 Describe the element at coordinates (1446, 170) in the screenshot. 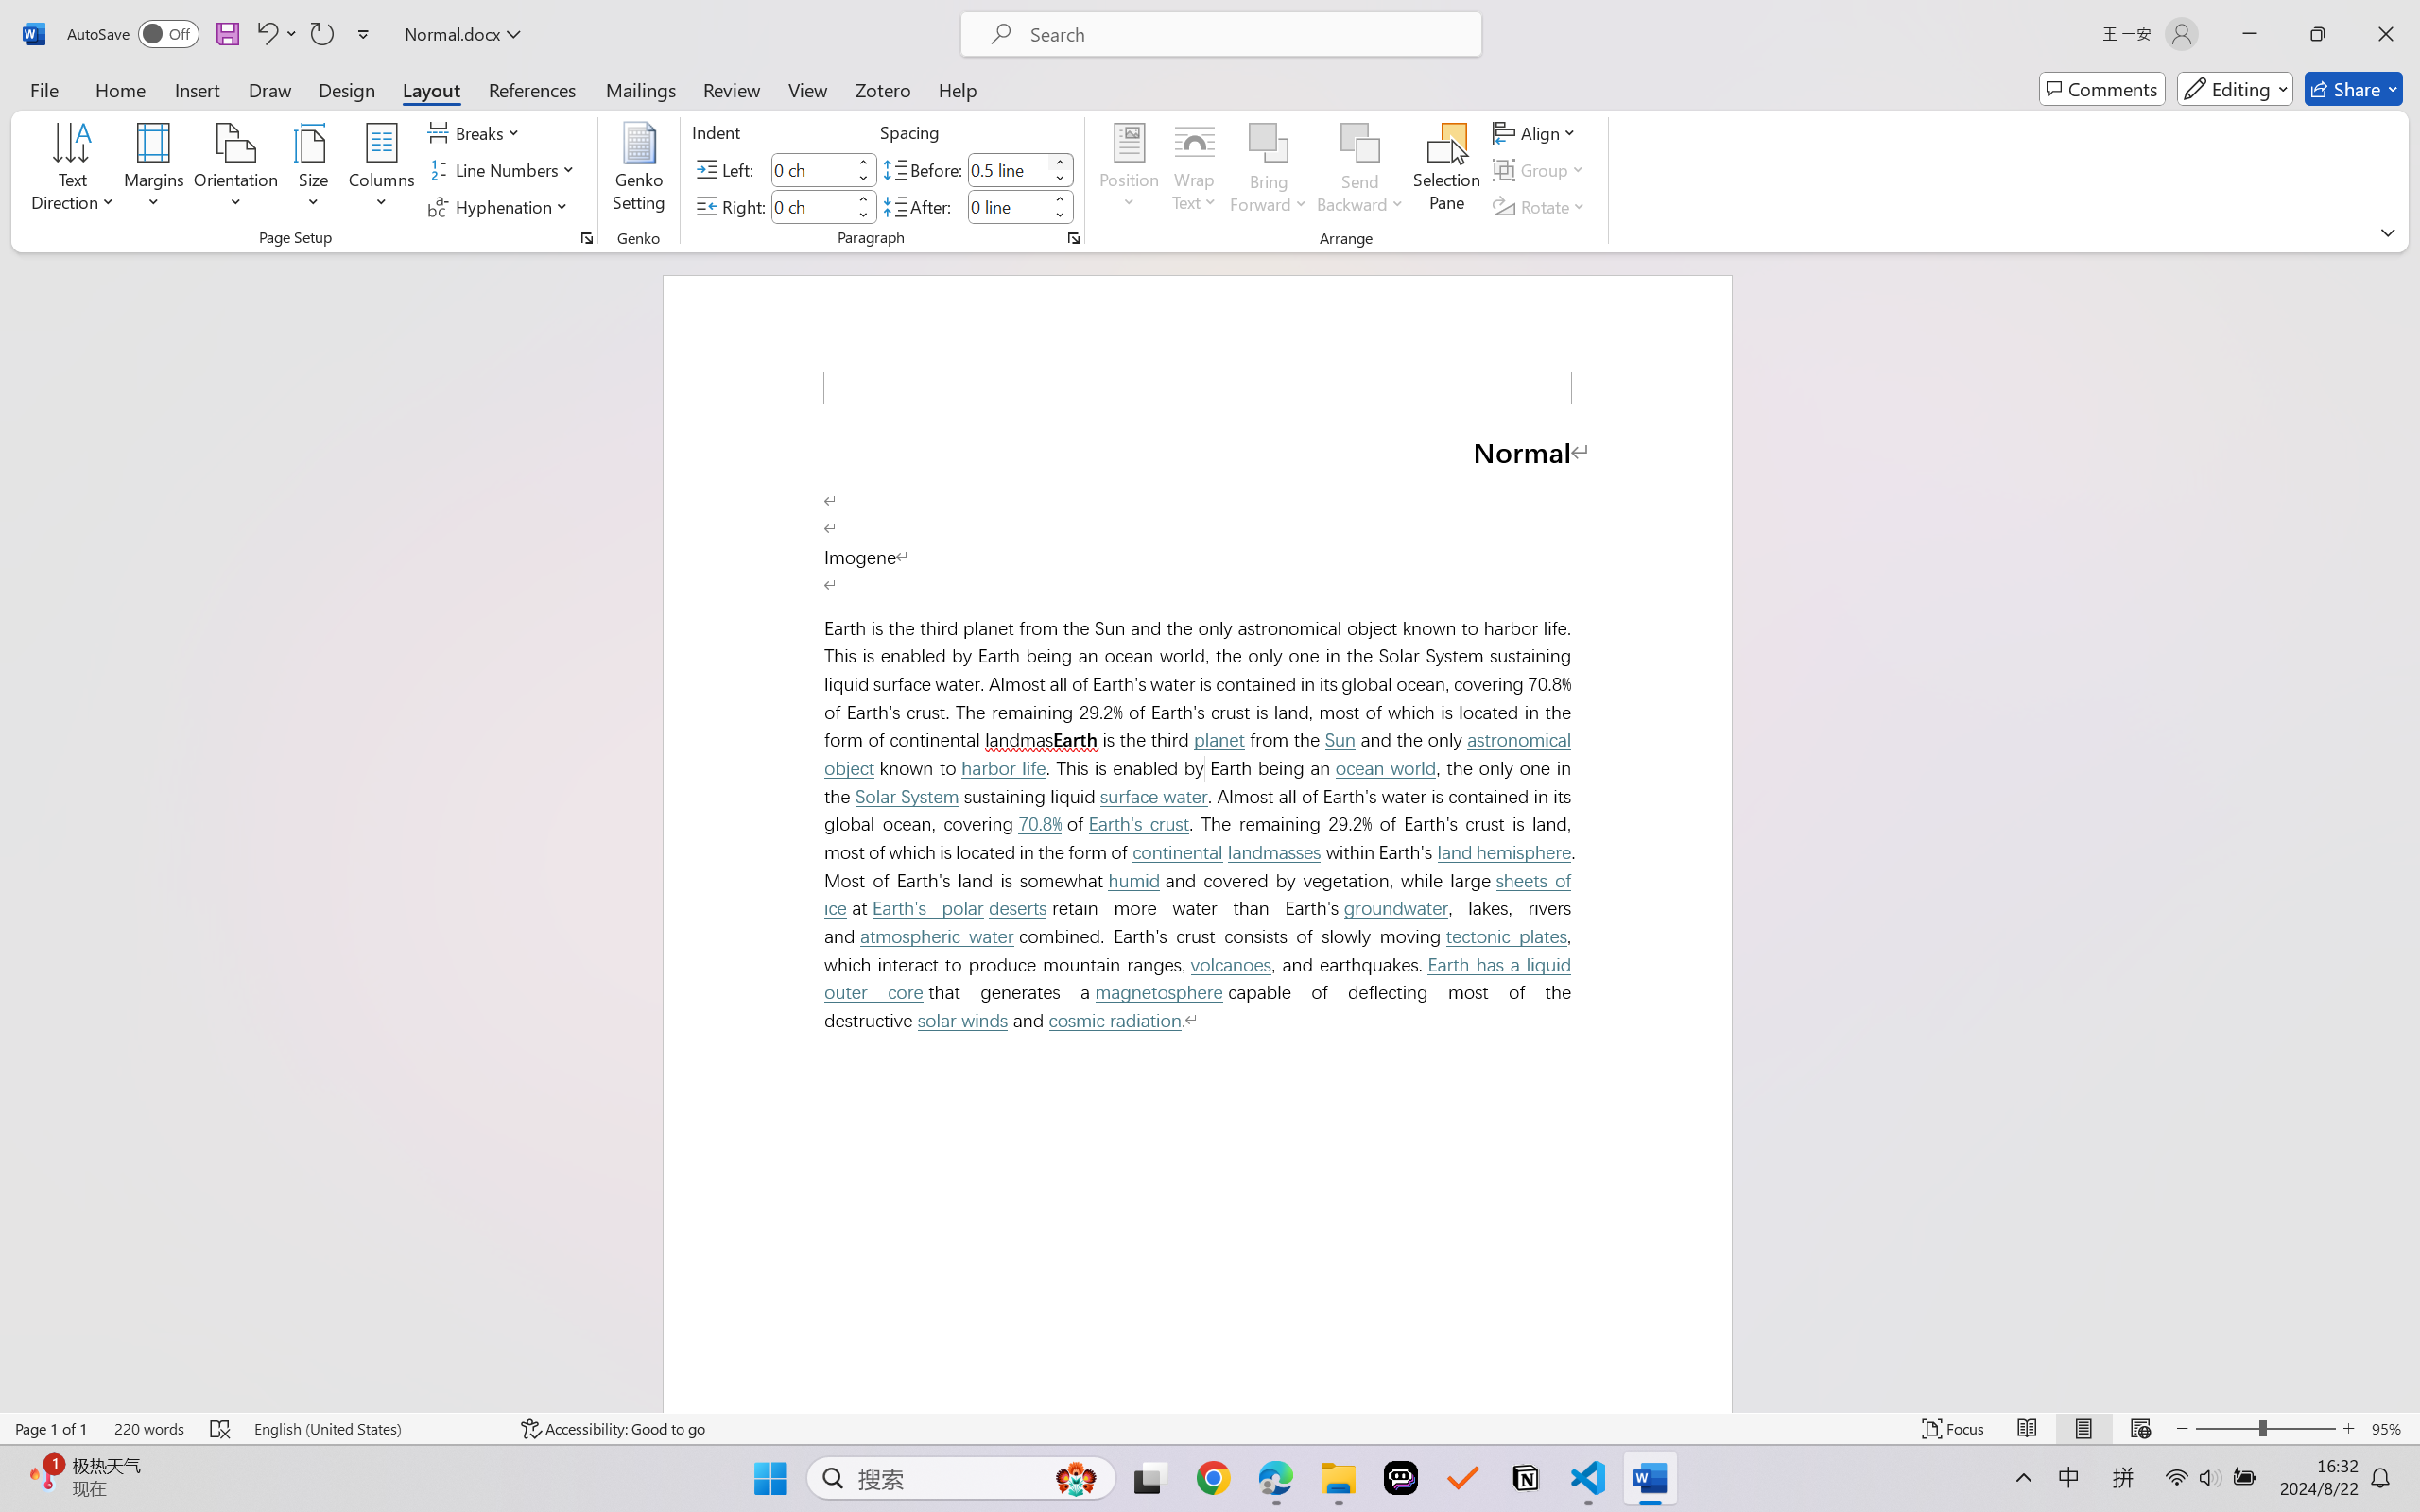

I see `Selection Pane...` at that location.